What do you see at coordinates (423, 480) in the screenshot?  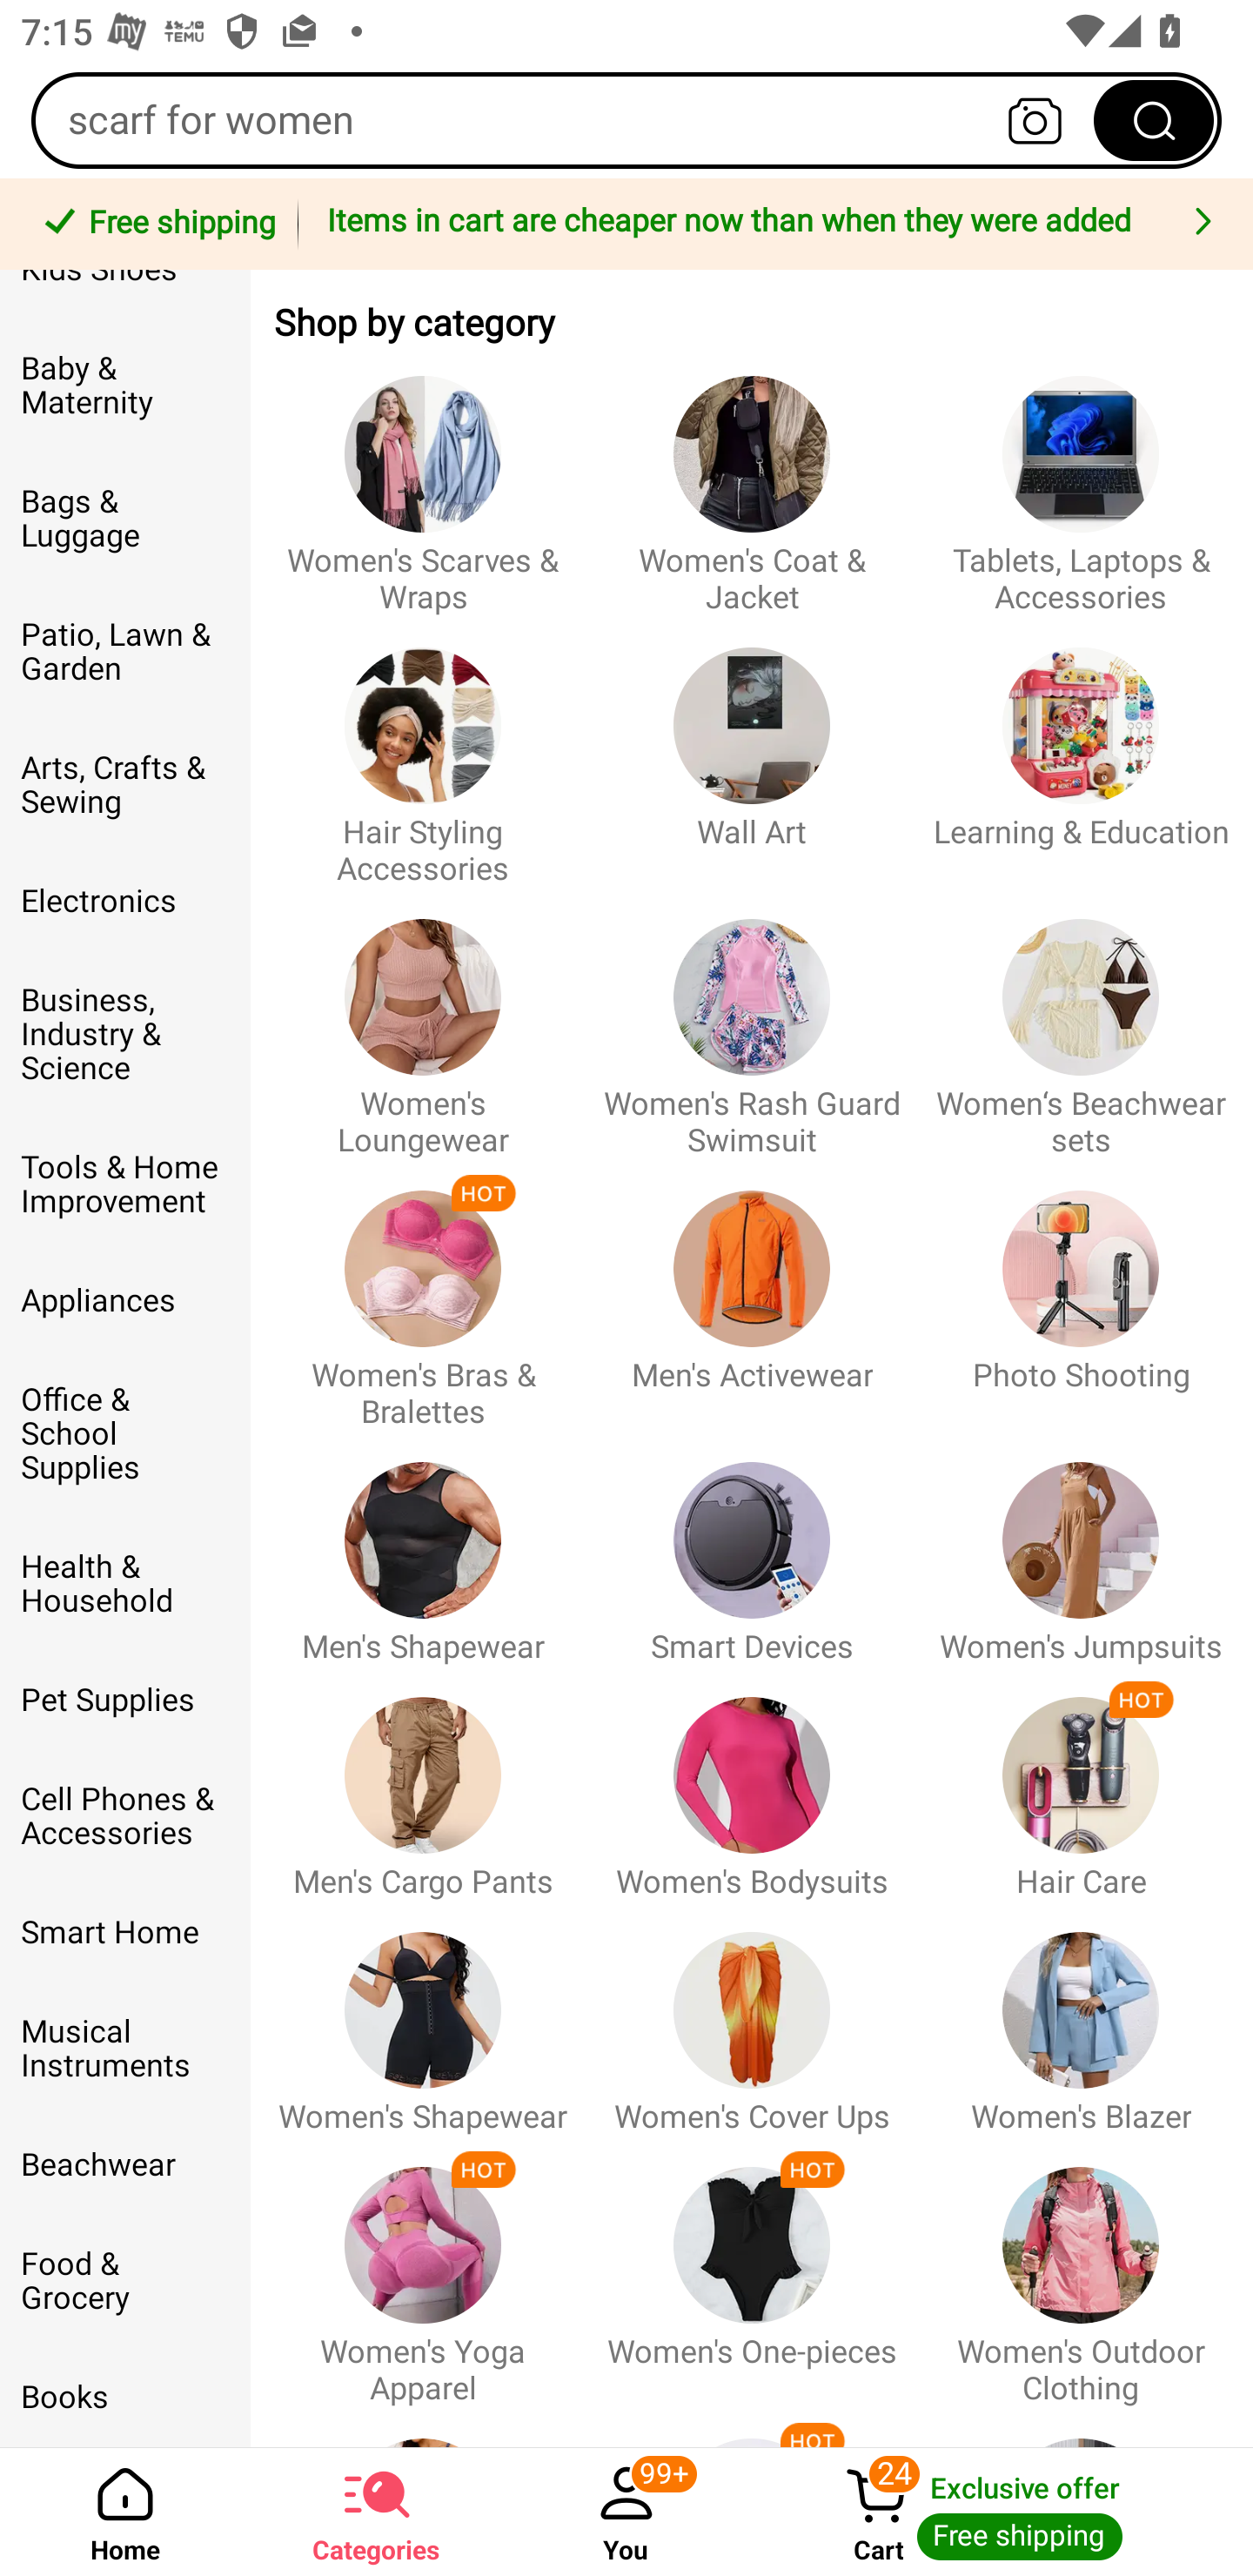 I see `Women's Scarves & Wraps` at bounding box center [423, 480].